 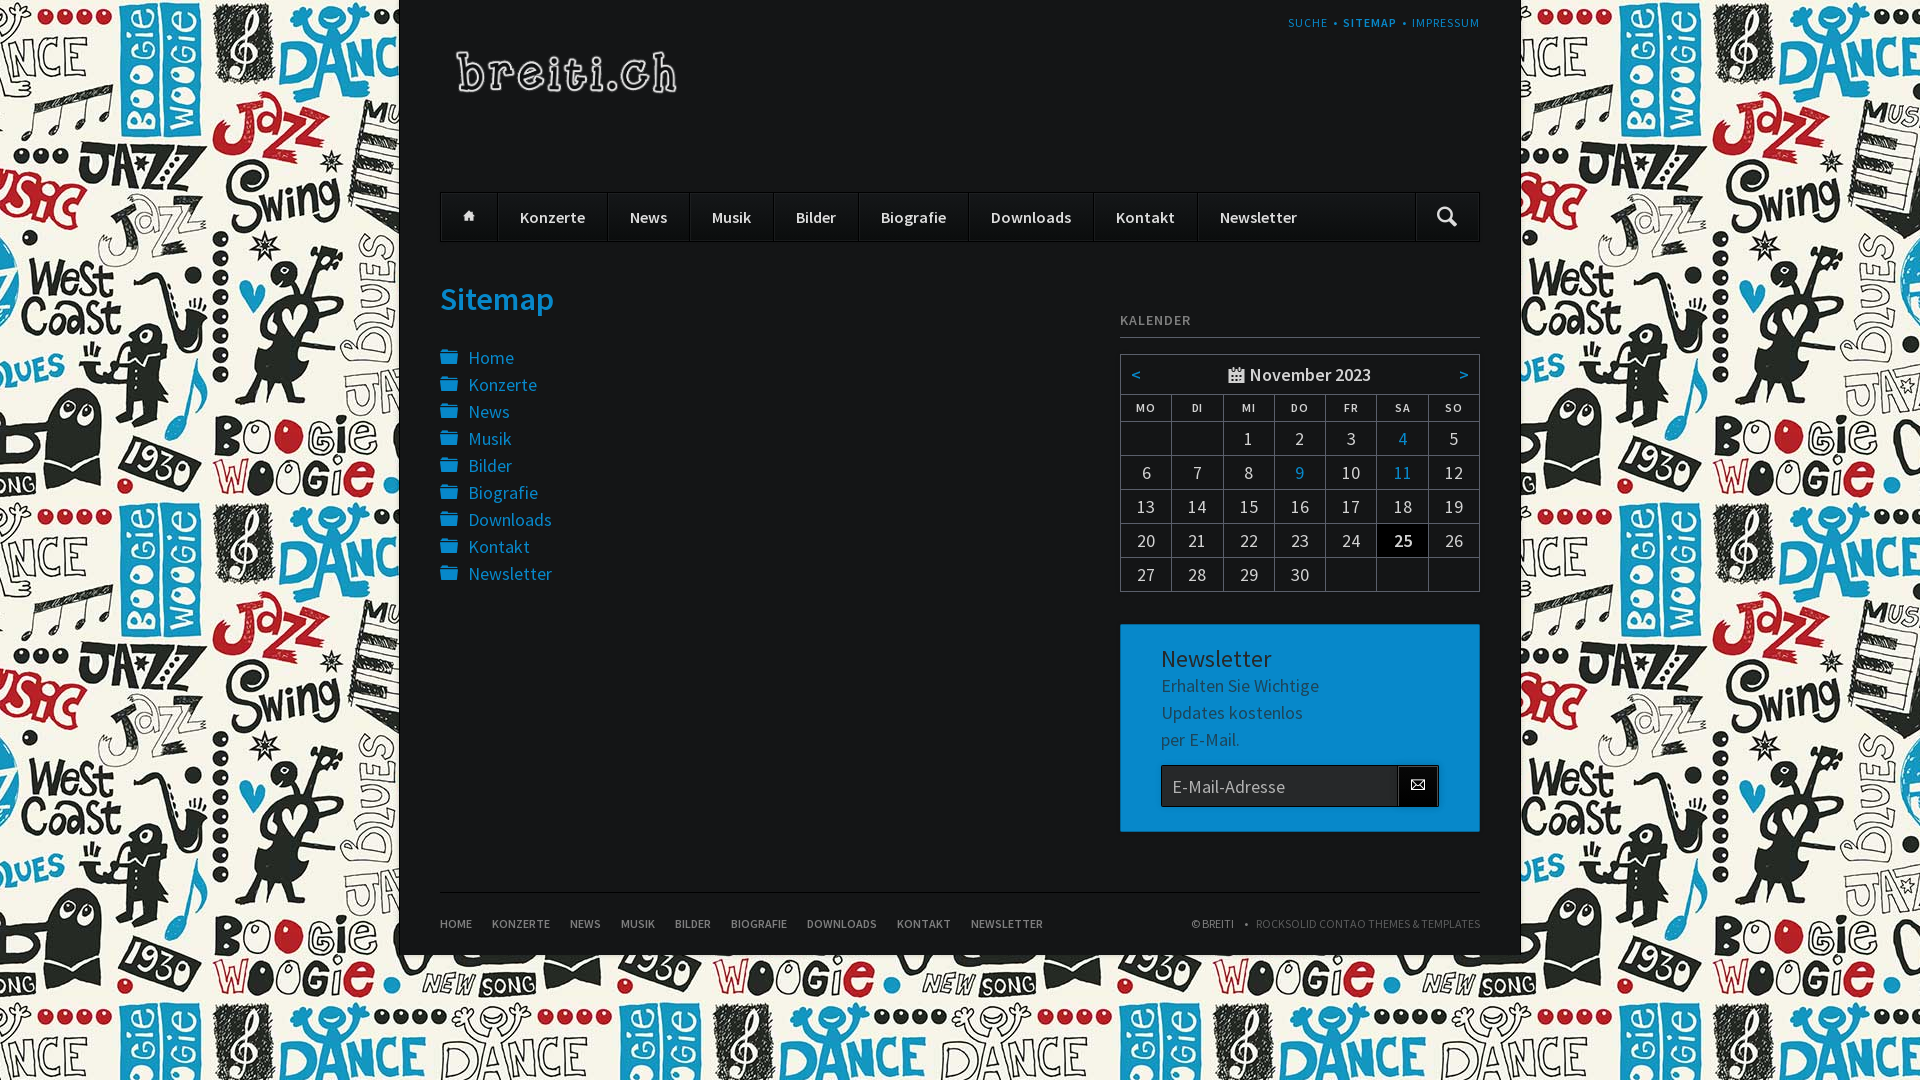 What do you see at coordinates (1447, 217) in the screenshot?
I see `Suchen` at bounding box center [1447, 217].